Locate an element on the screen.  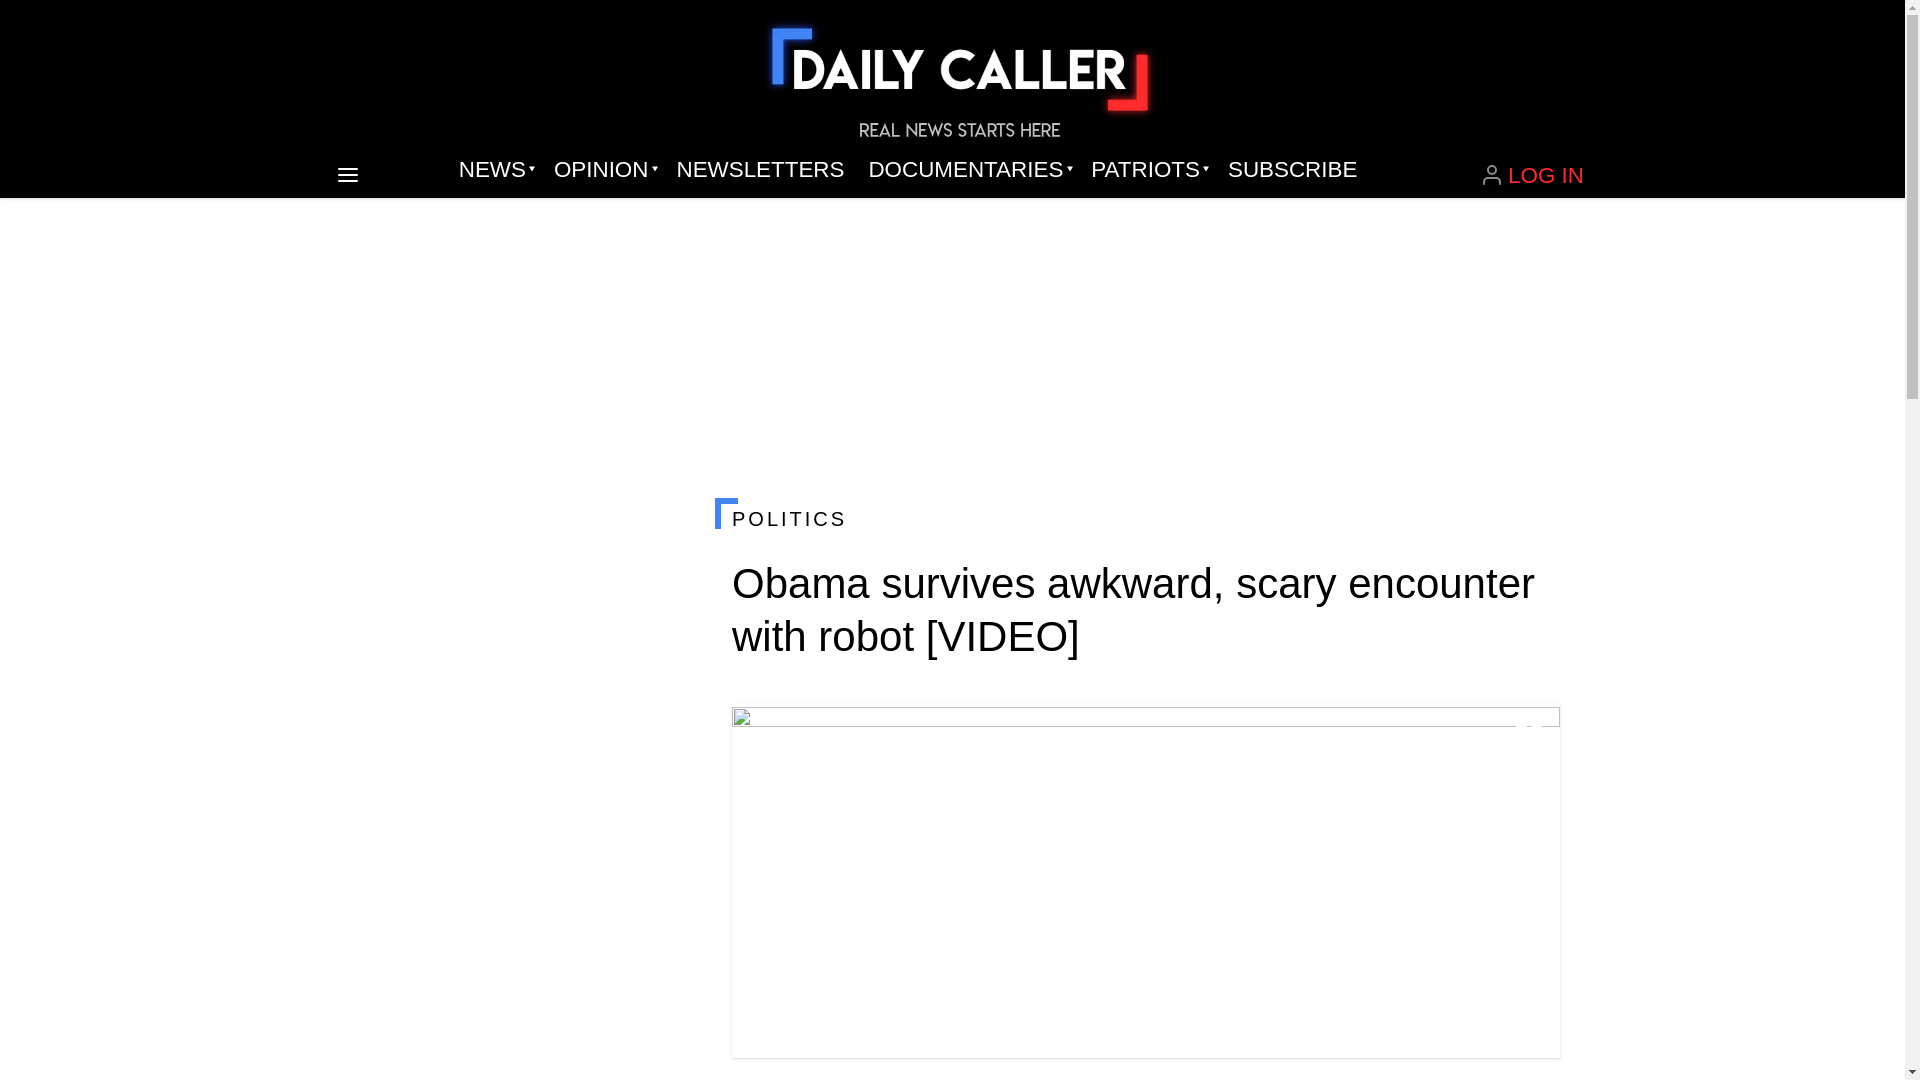
DOCUMENTARIES is located at coordinates (968, 170).